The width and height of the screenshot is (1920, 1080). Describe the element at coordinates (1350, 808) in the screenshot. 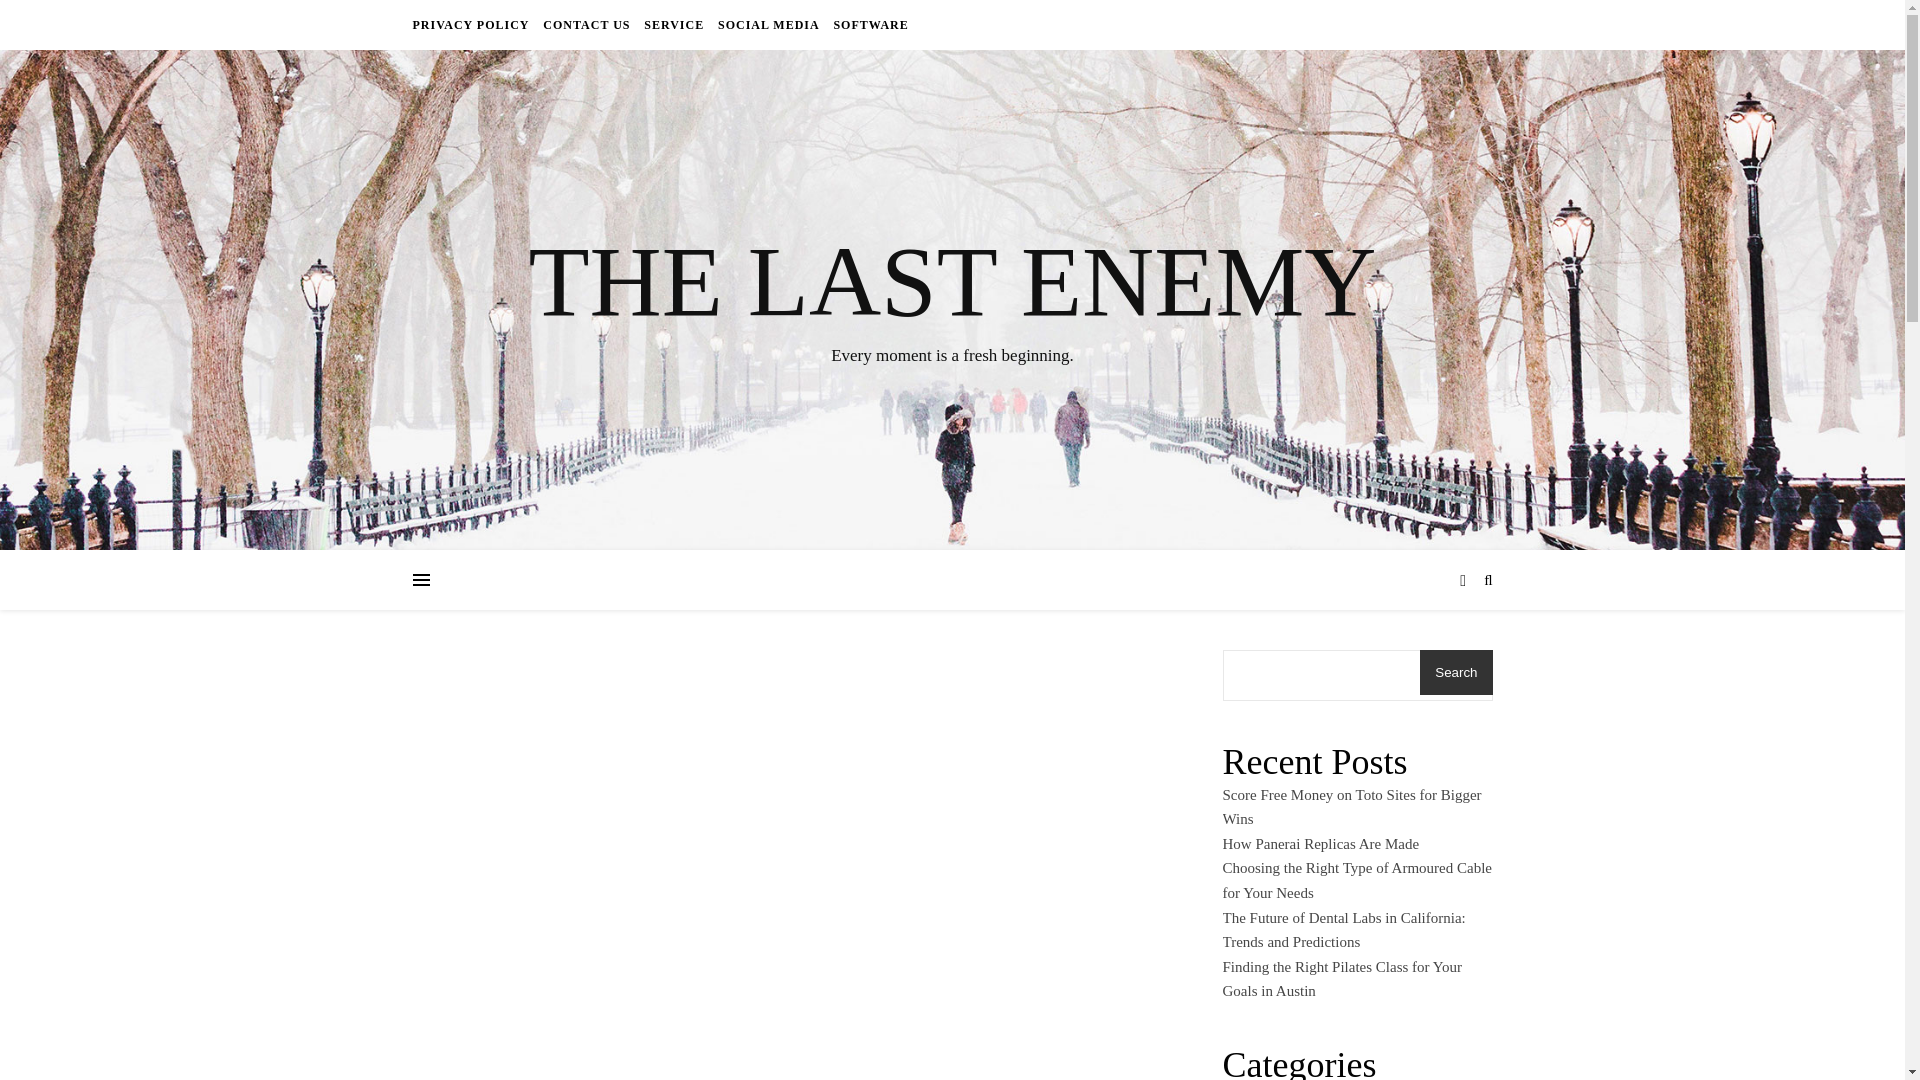

I see `Score Free Money on Toto Sites for Bigger Wins` at that location.